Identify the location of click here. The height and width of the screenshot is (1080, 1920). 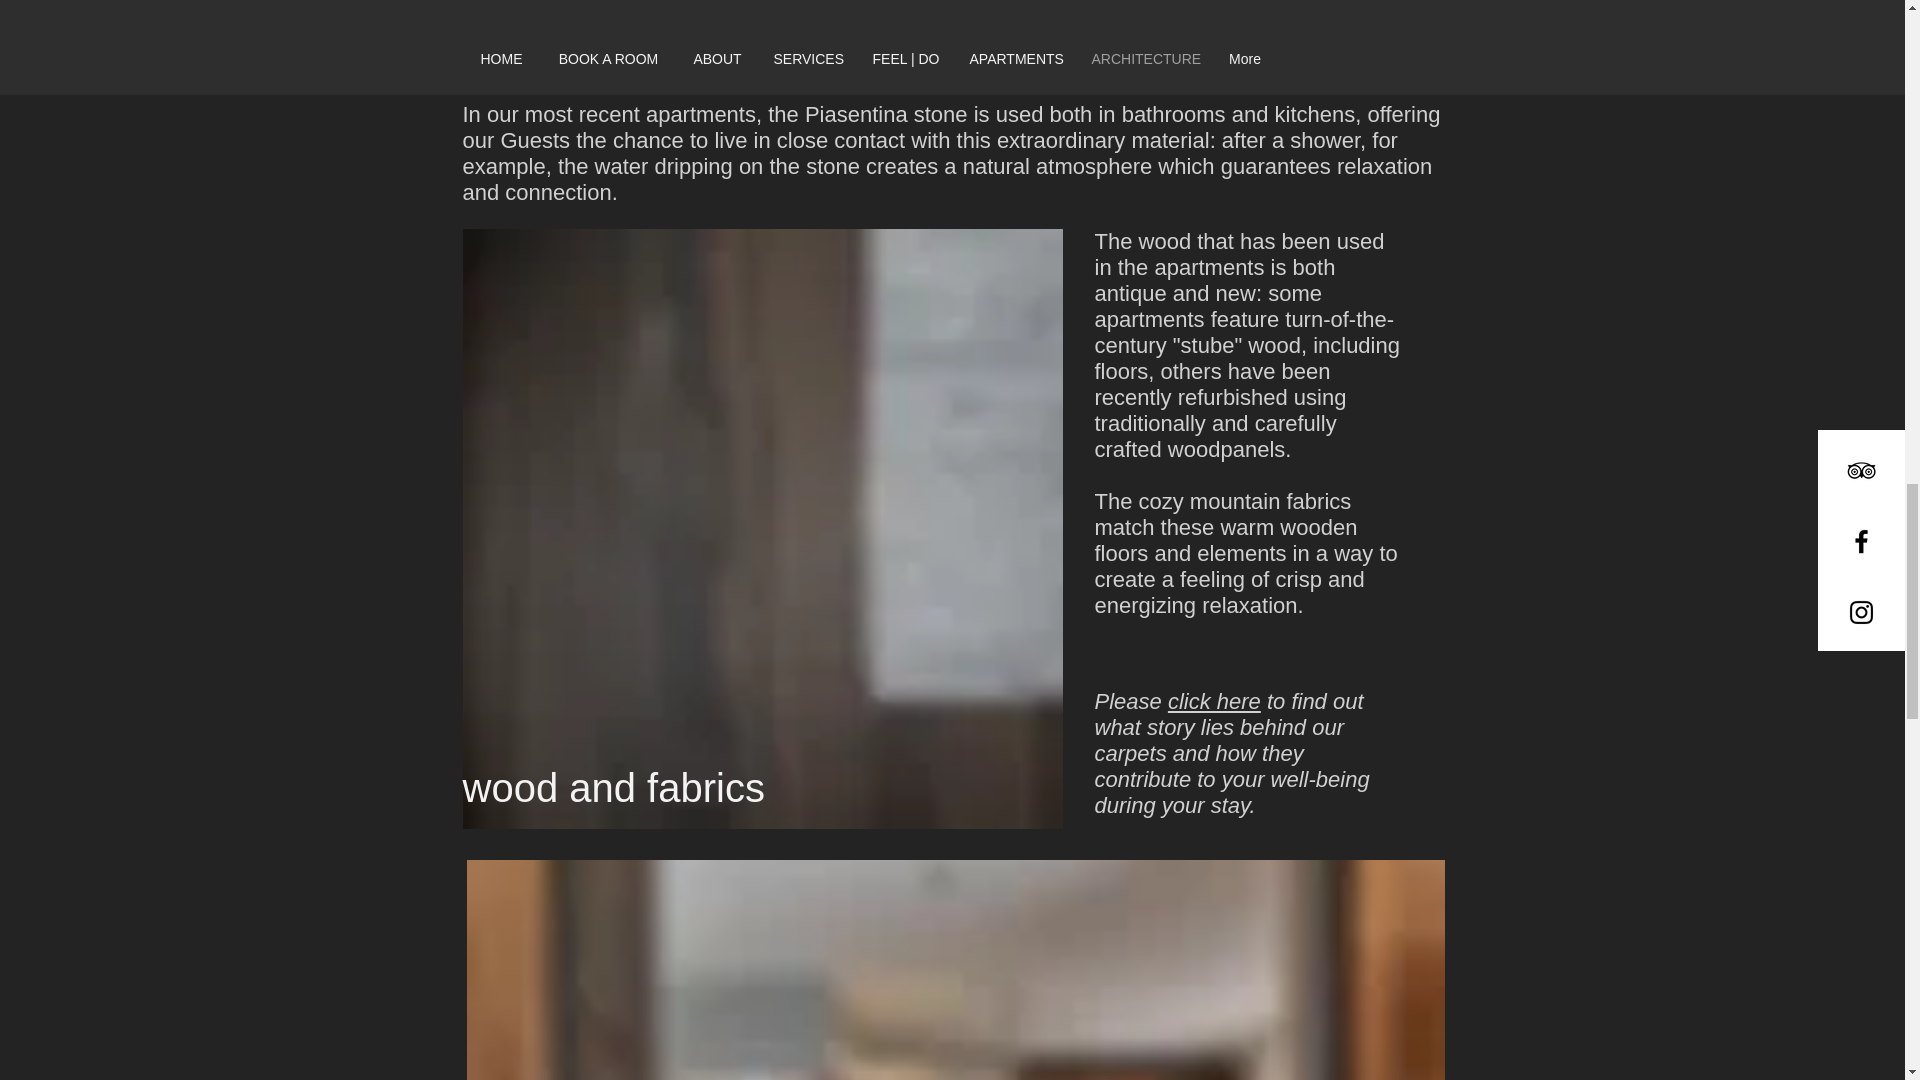
(1214, 701).